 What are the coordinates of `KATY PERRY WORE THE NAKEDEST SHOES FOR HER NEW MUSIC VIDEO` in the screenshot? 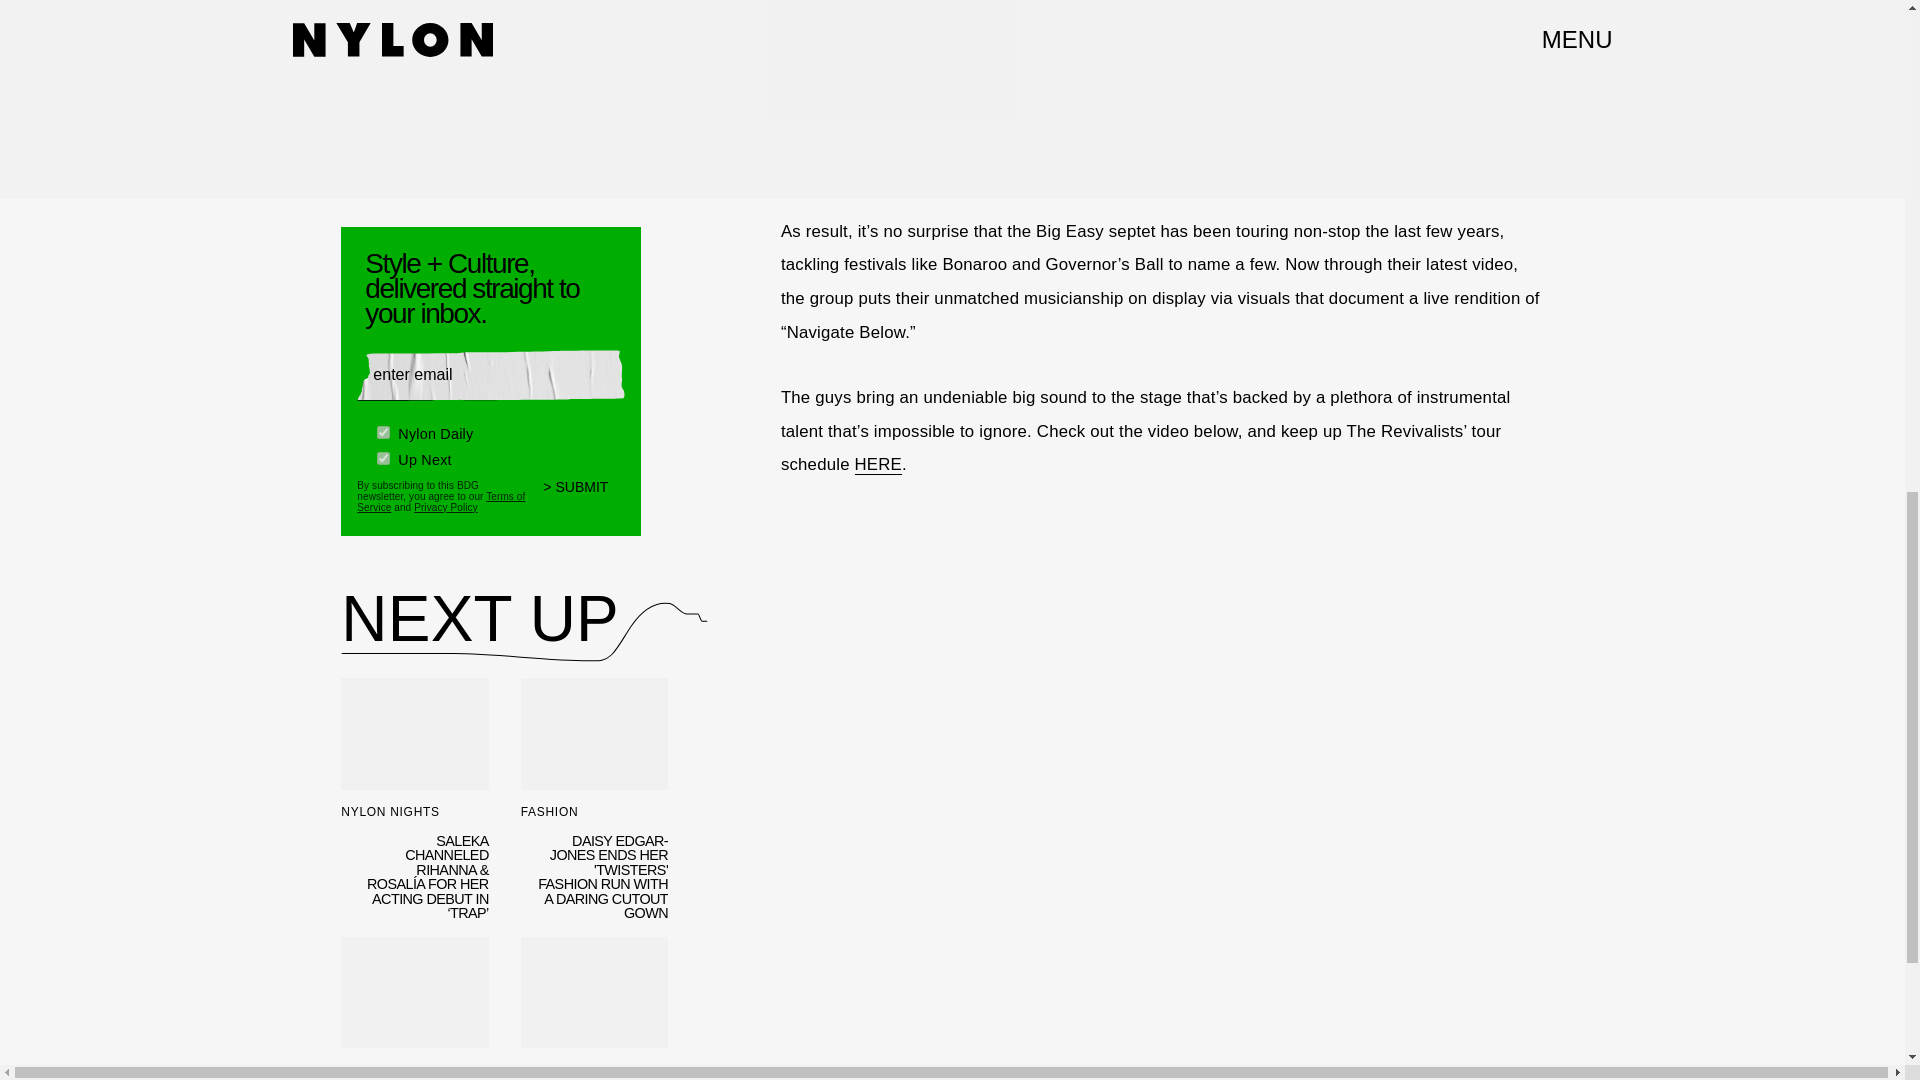 It's located at (594, 1008).